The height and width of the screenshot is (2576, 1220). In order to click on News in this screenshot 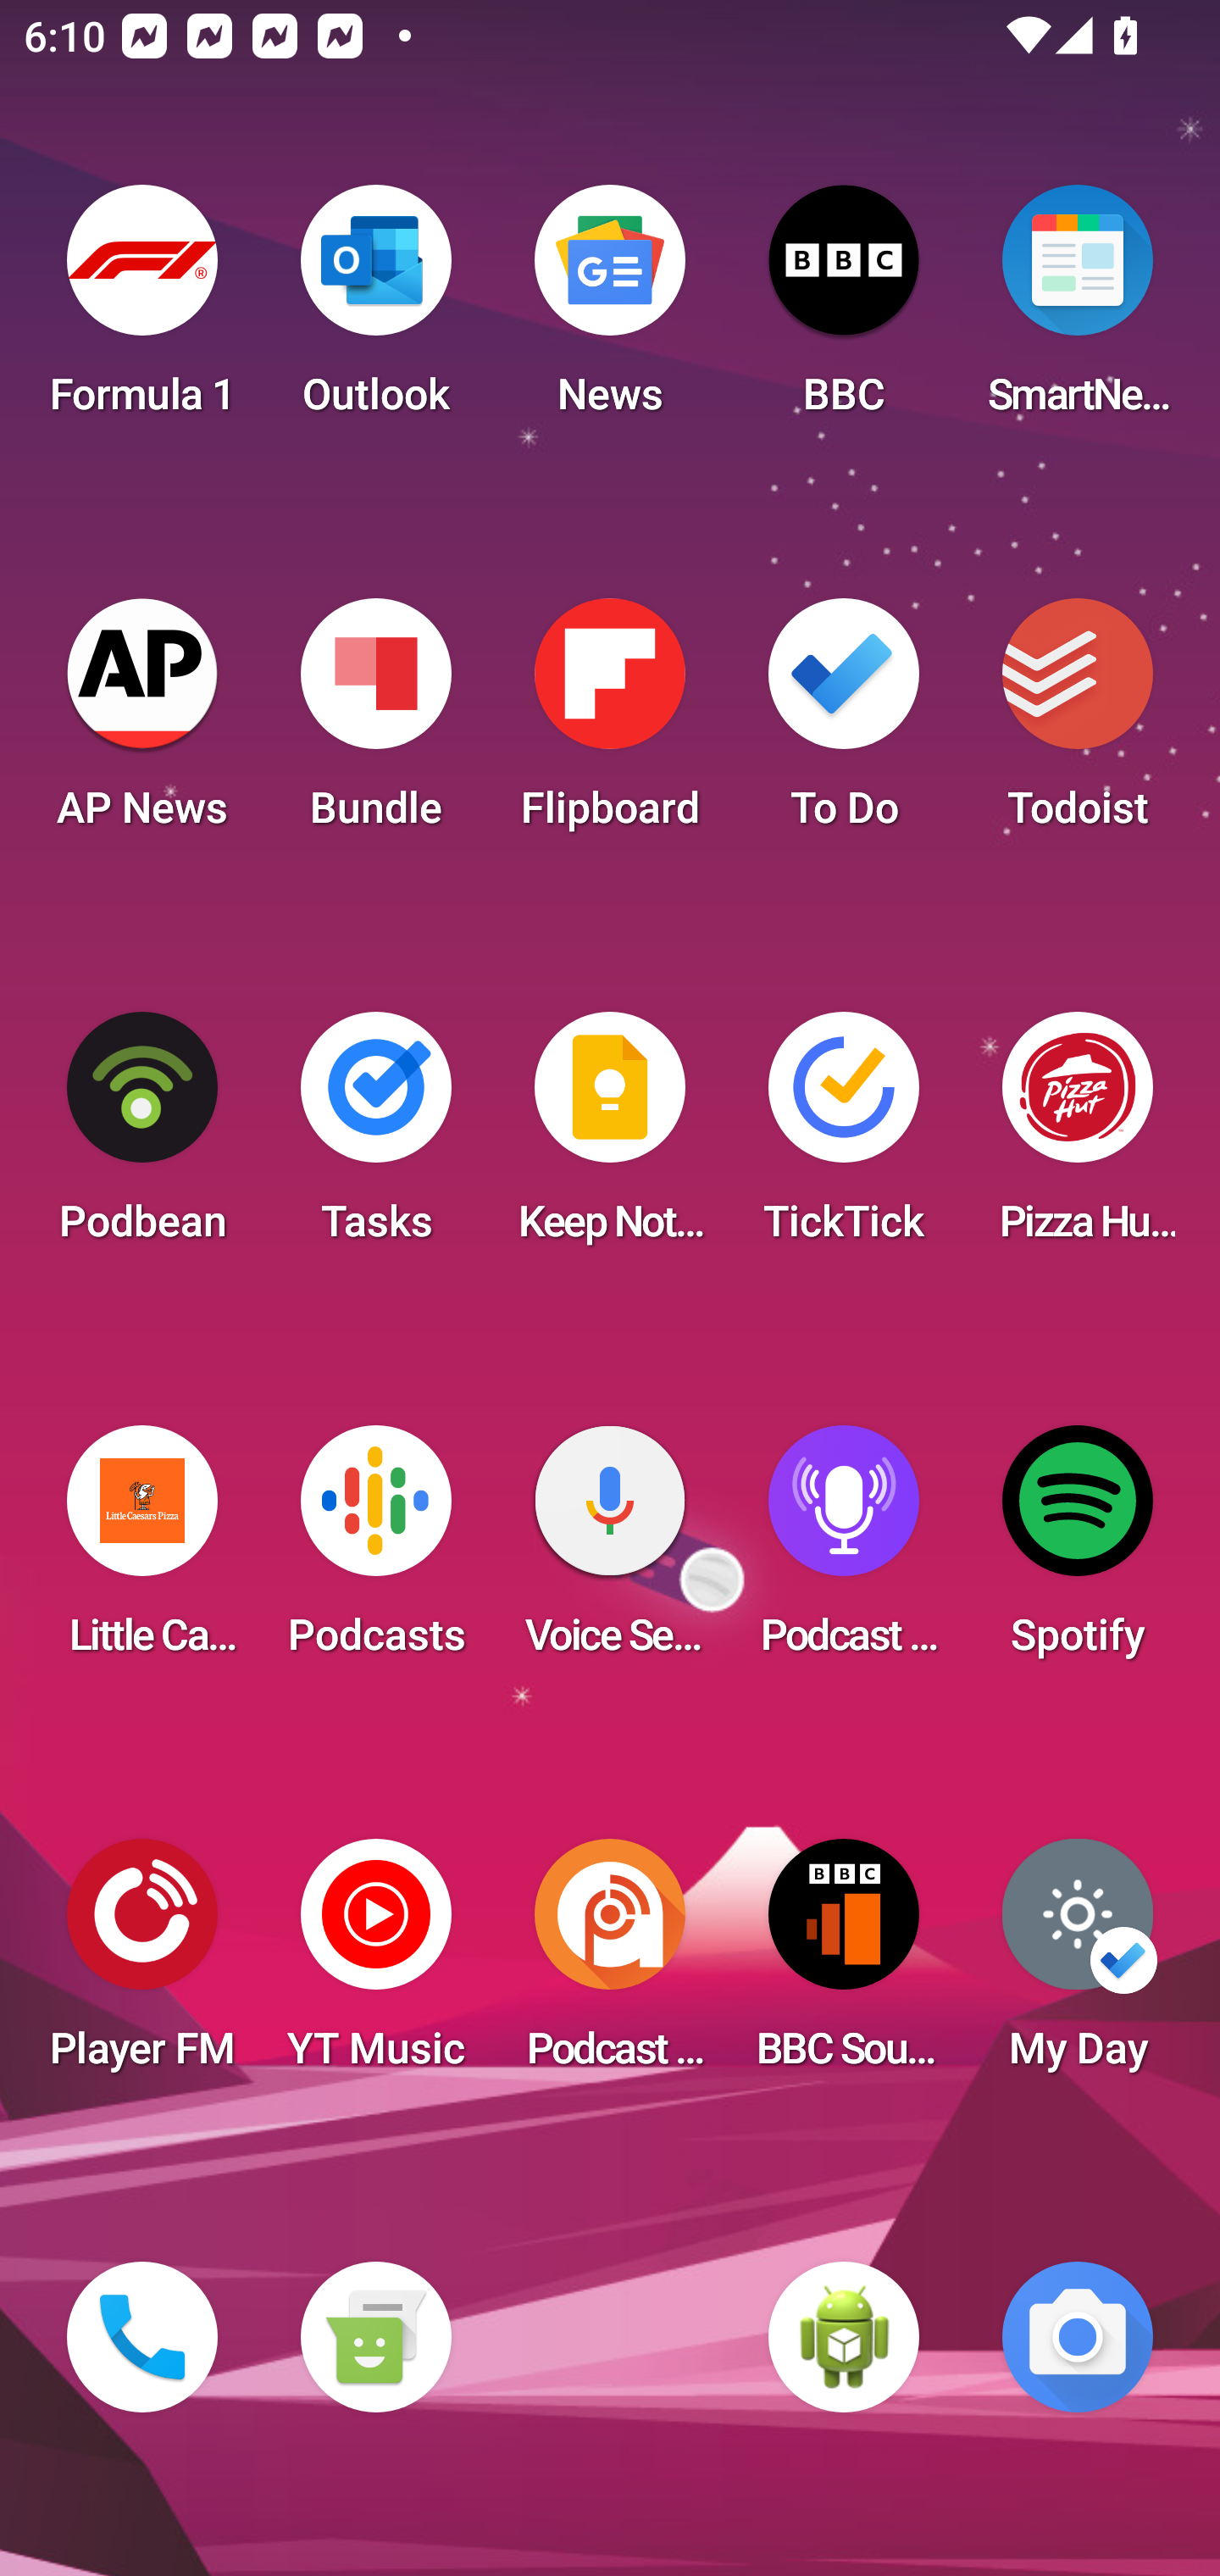, I will do `click(610, 310)`.